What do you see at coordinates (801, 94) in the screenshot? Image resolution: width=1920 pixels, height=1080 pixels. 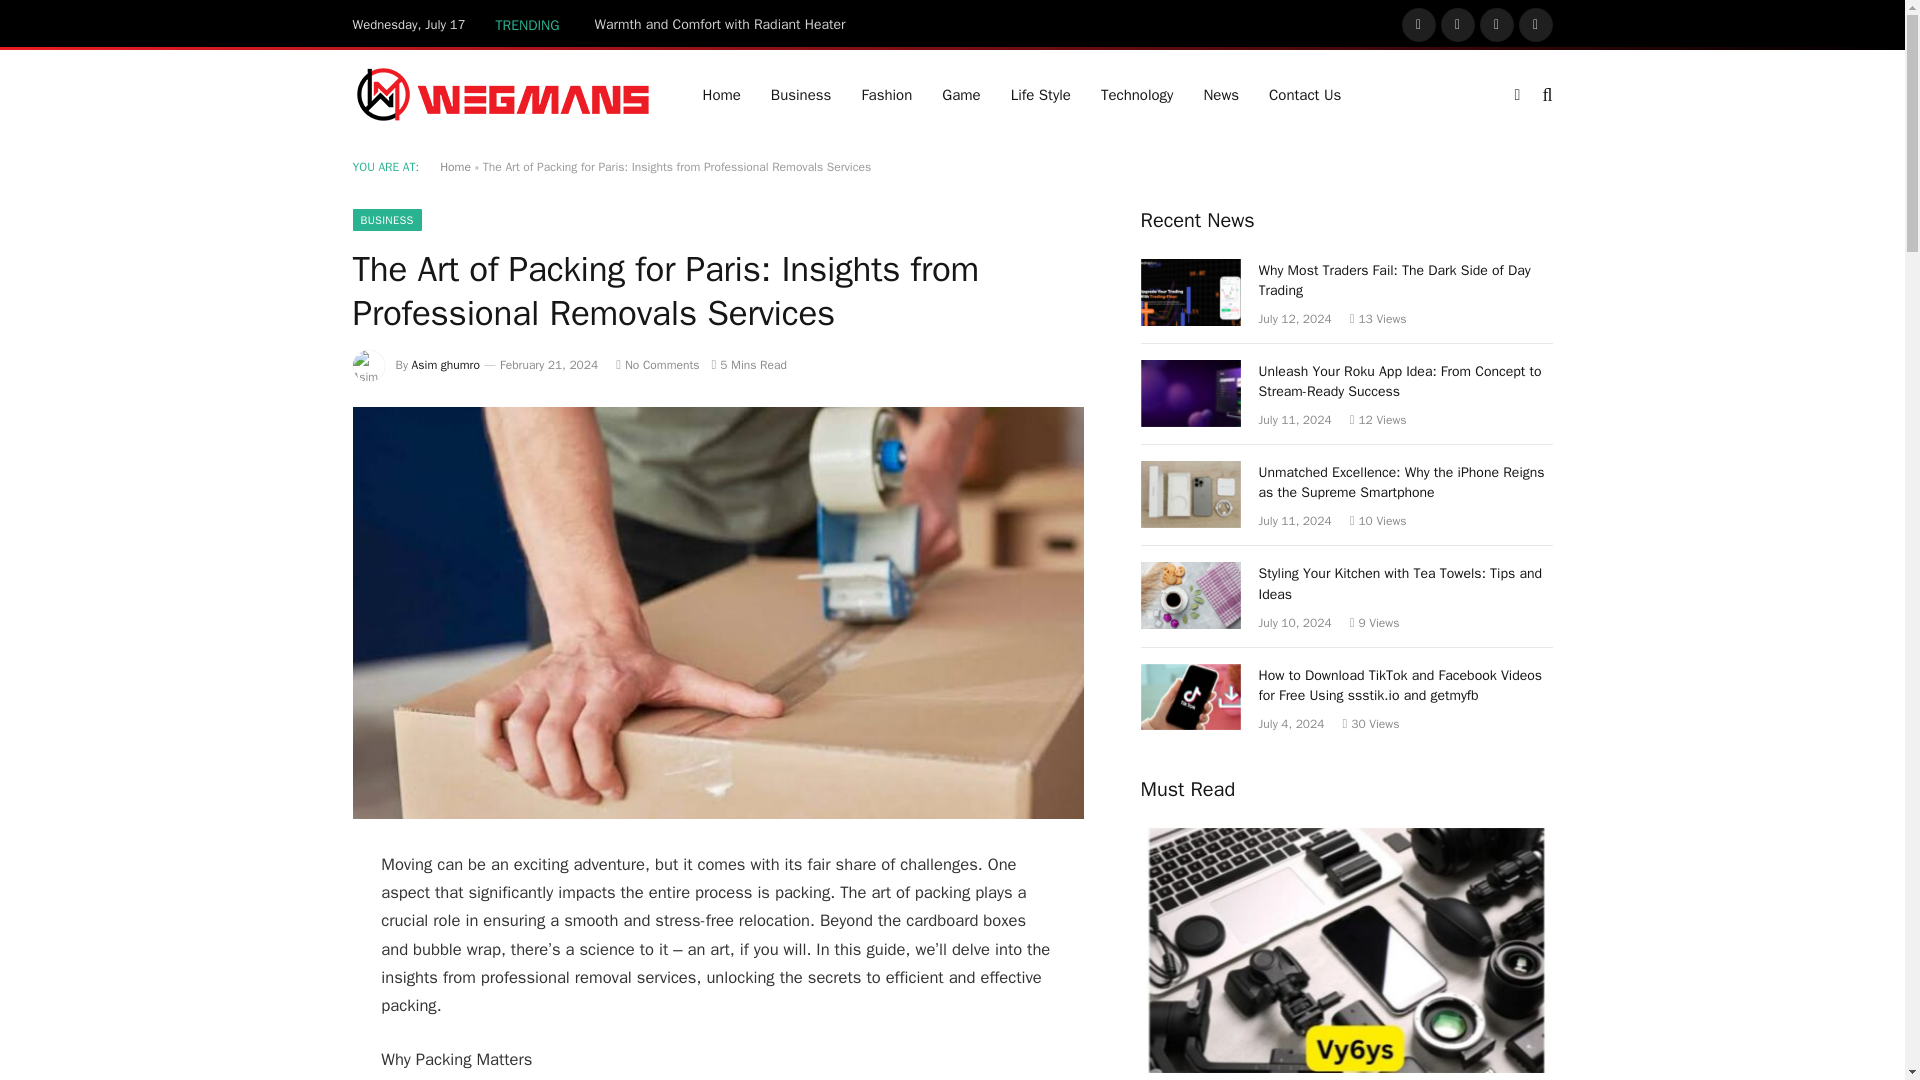 I see `Business` at bounding box center [801, 94].